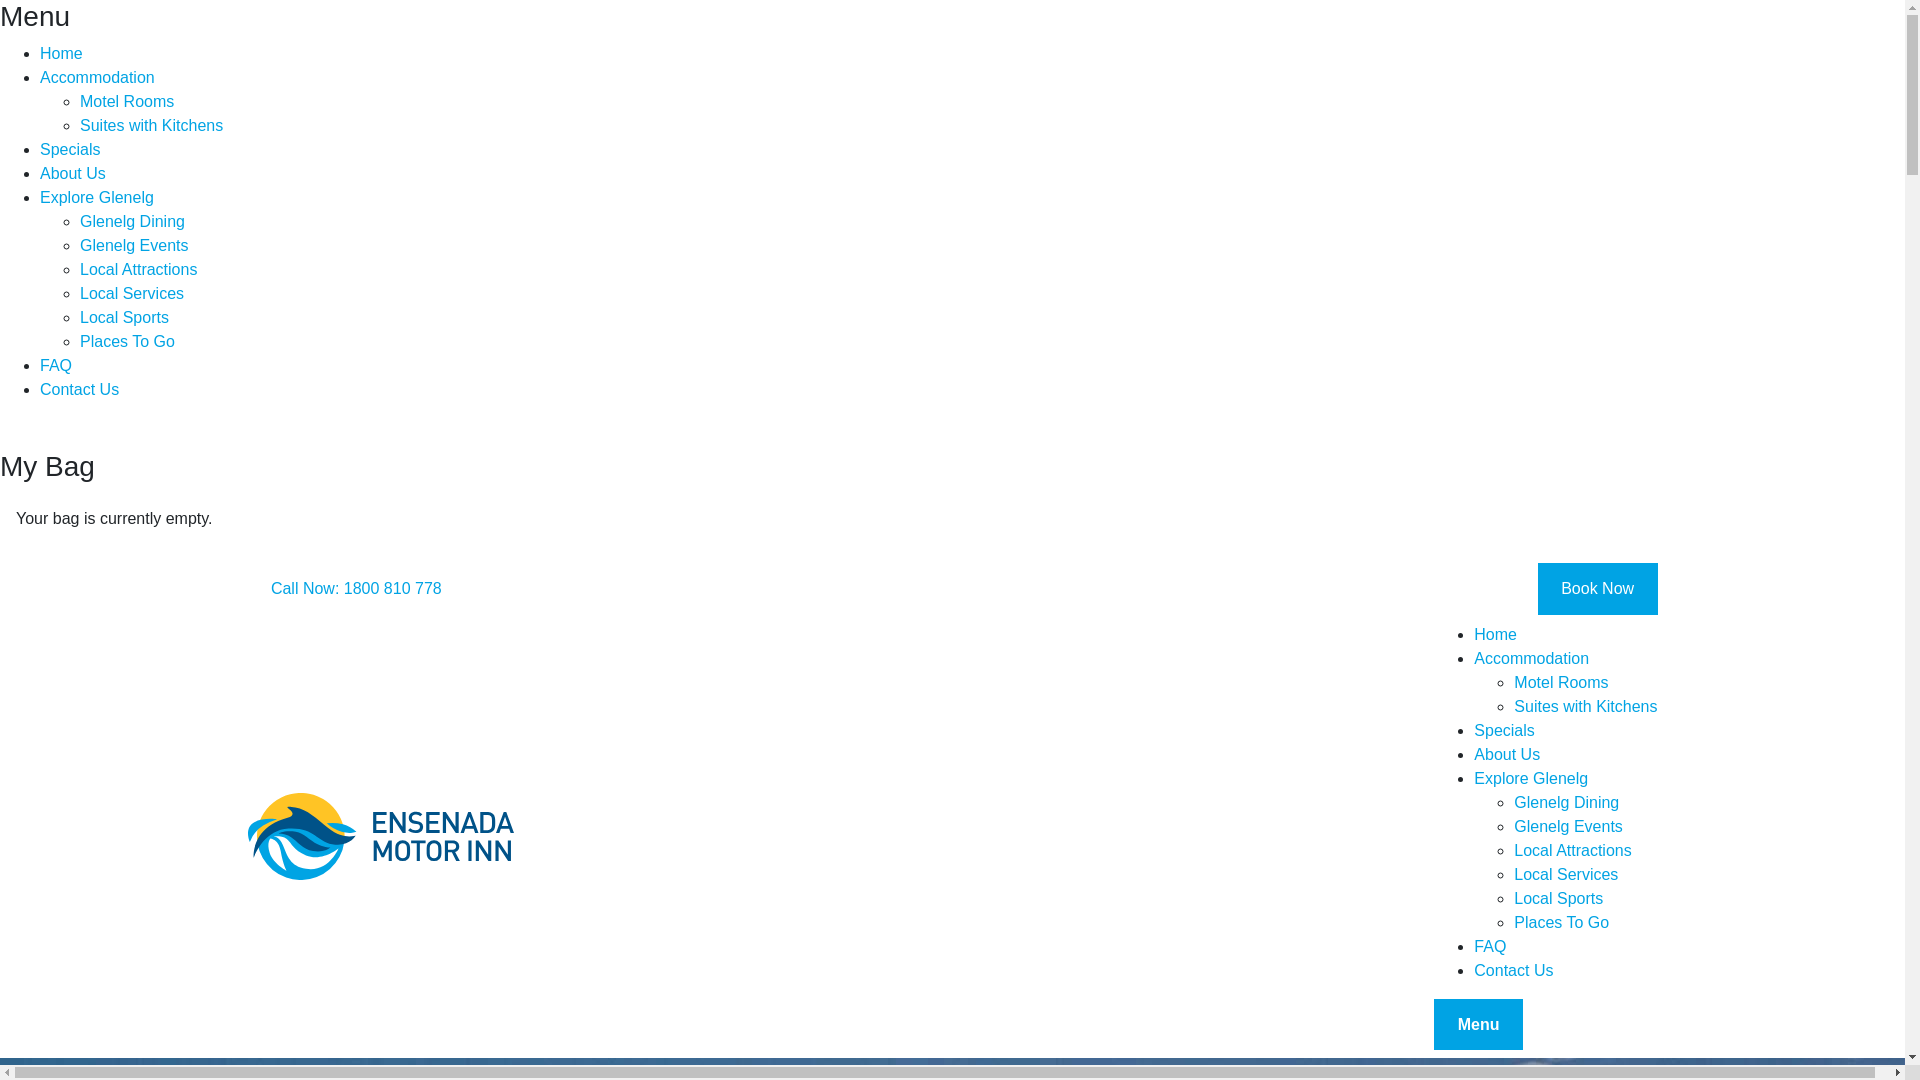  I want to click on FAQ, so click(972, 366).